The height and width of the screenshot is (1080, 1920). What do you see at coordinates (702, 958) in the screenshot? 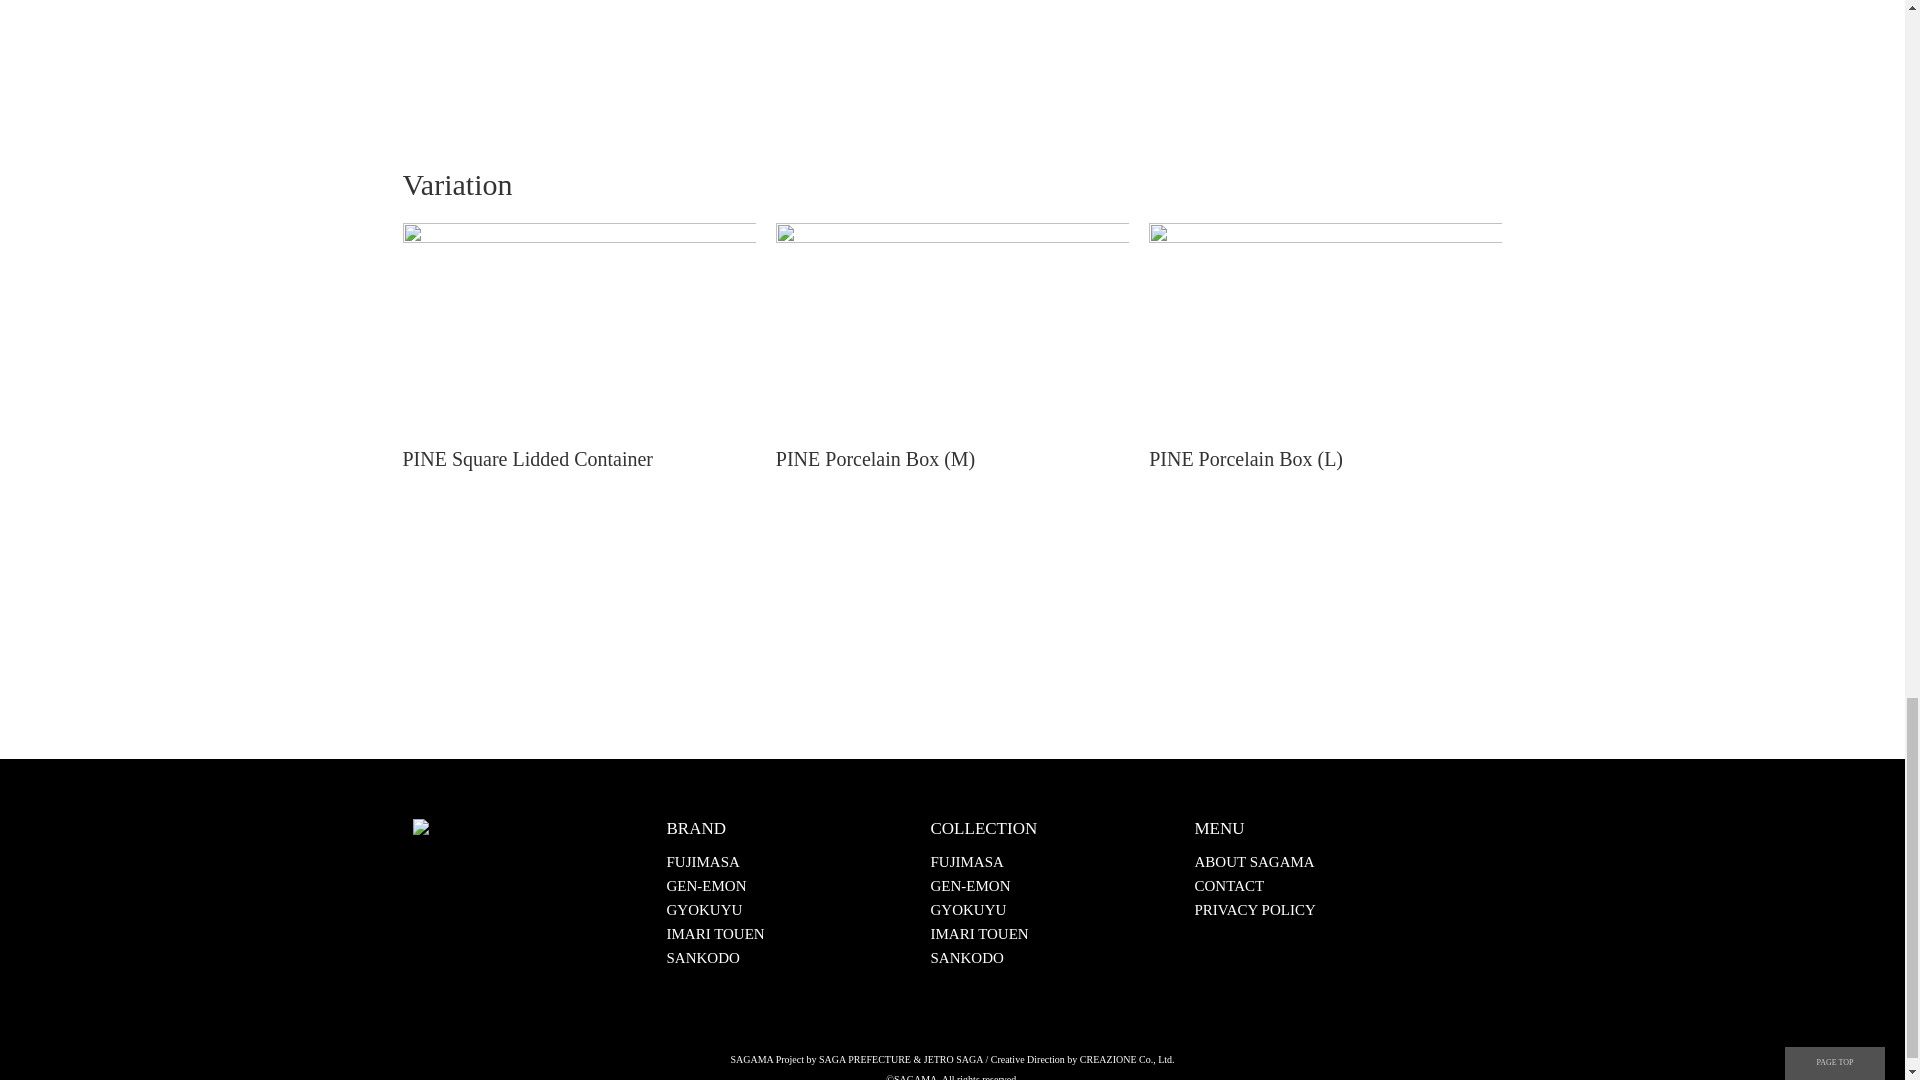
I see `SANKODO` at bounding box center [702, 958].